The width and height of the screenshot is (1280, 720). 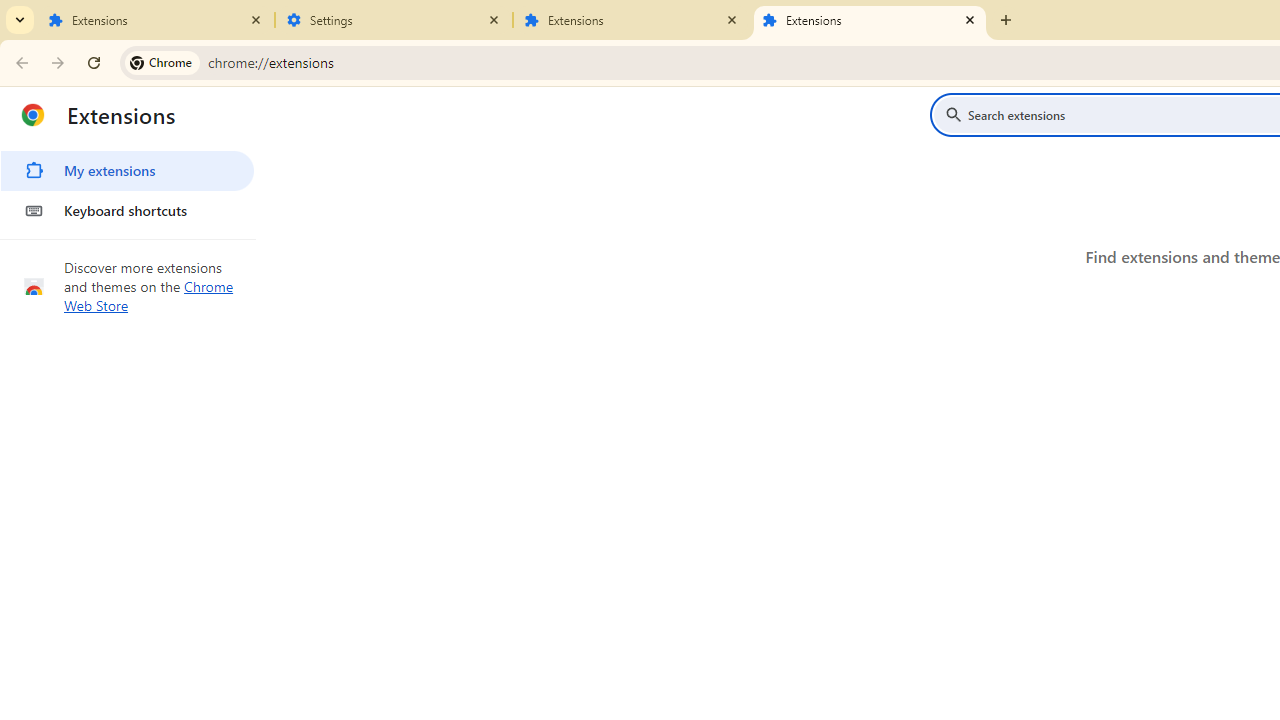 What do you see at coordinates (127, 170) in the screenshot?
I see `My extensions` at bounding box center [127, 170].